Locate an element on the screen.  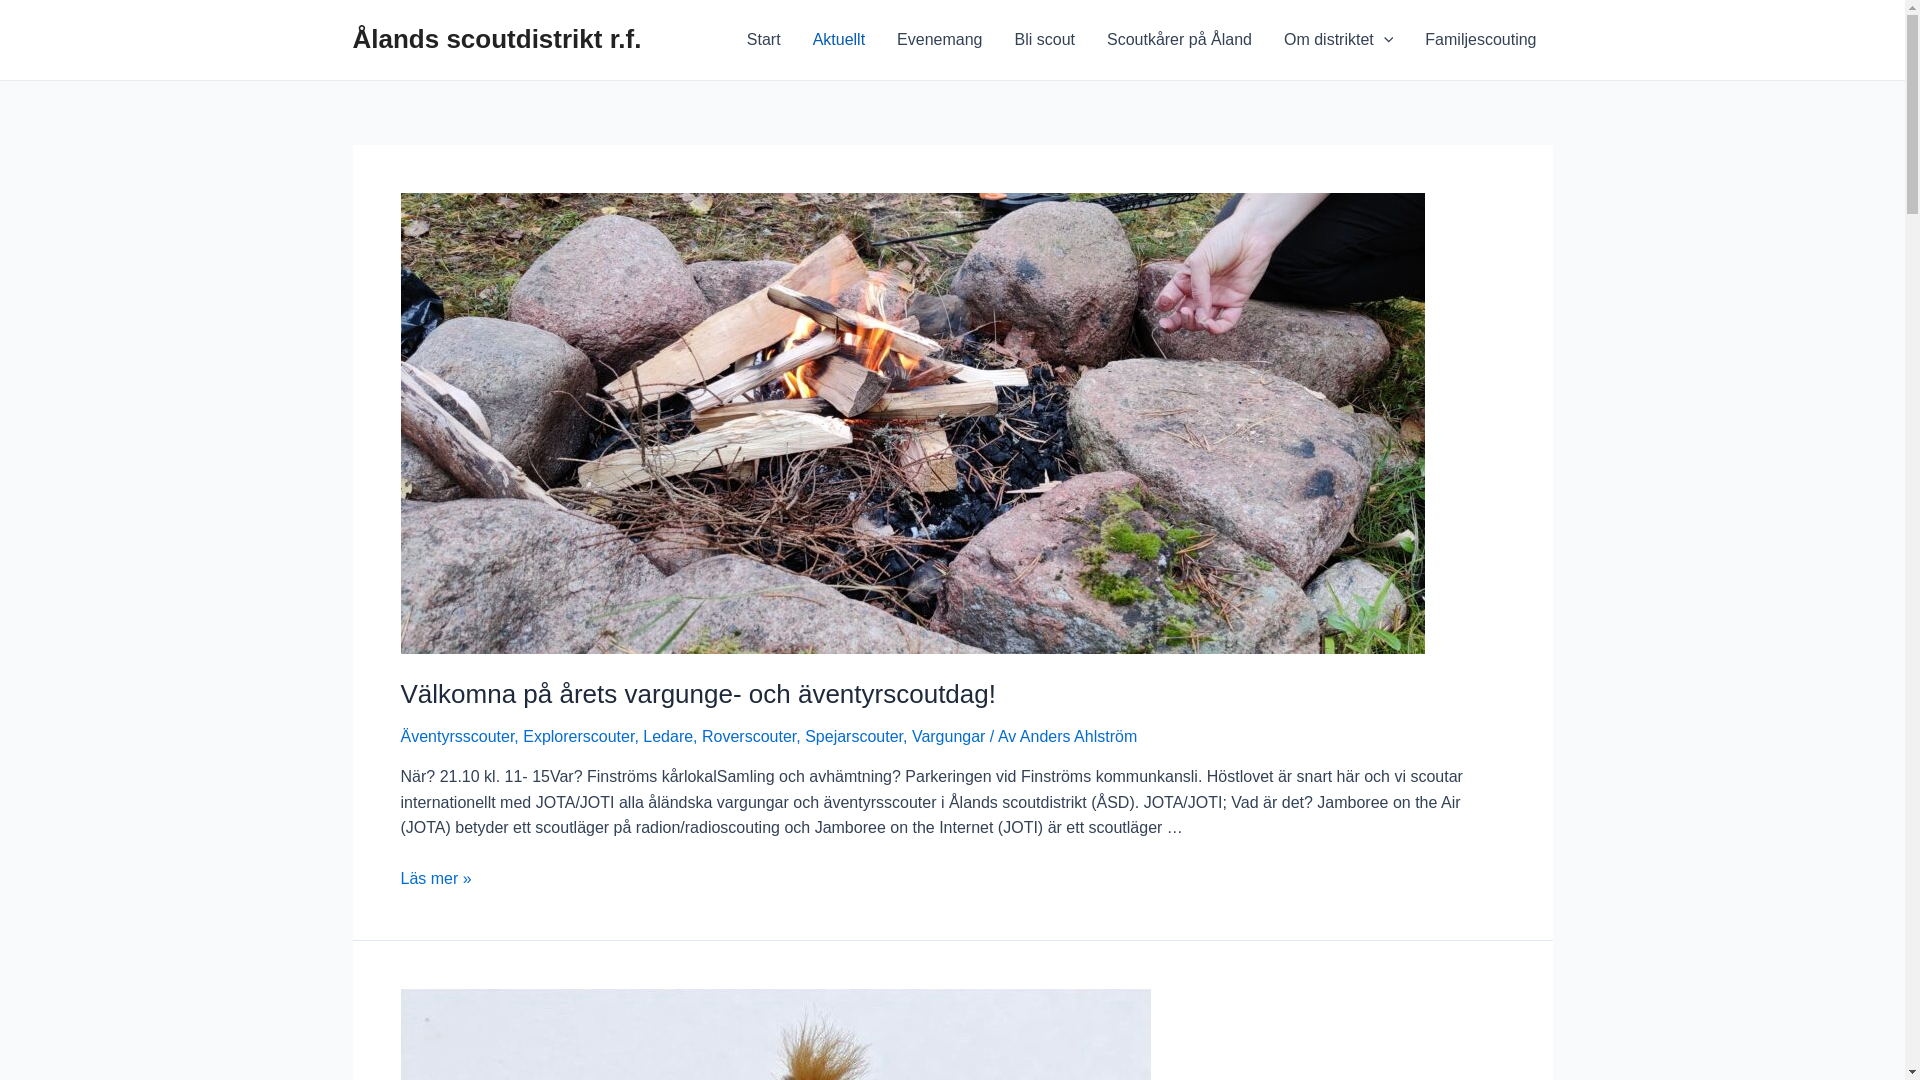
Evenemang is located at coordinates (940, 40).